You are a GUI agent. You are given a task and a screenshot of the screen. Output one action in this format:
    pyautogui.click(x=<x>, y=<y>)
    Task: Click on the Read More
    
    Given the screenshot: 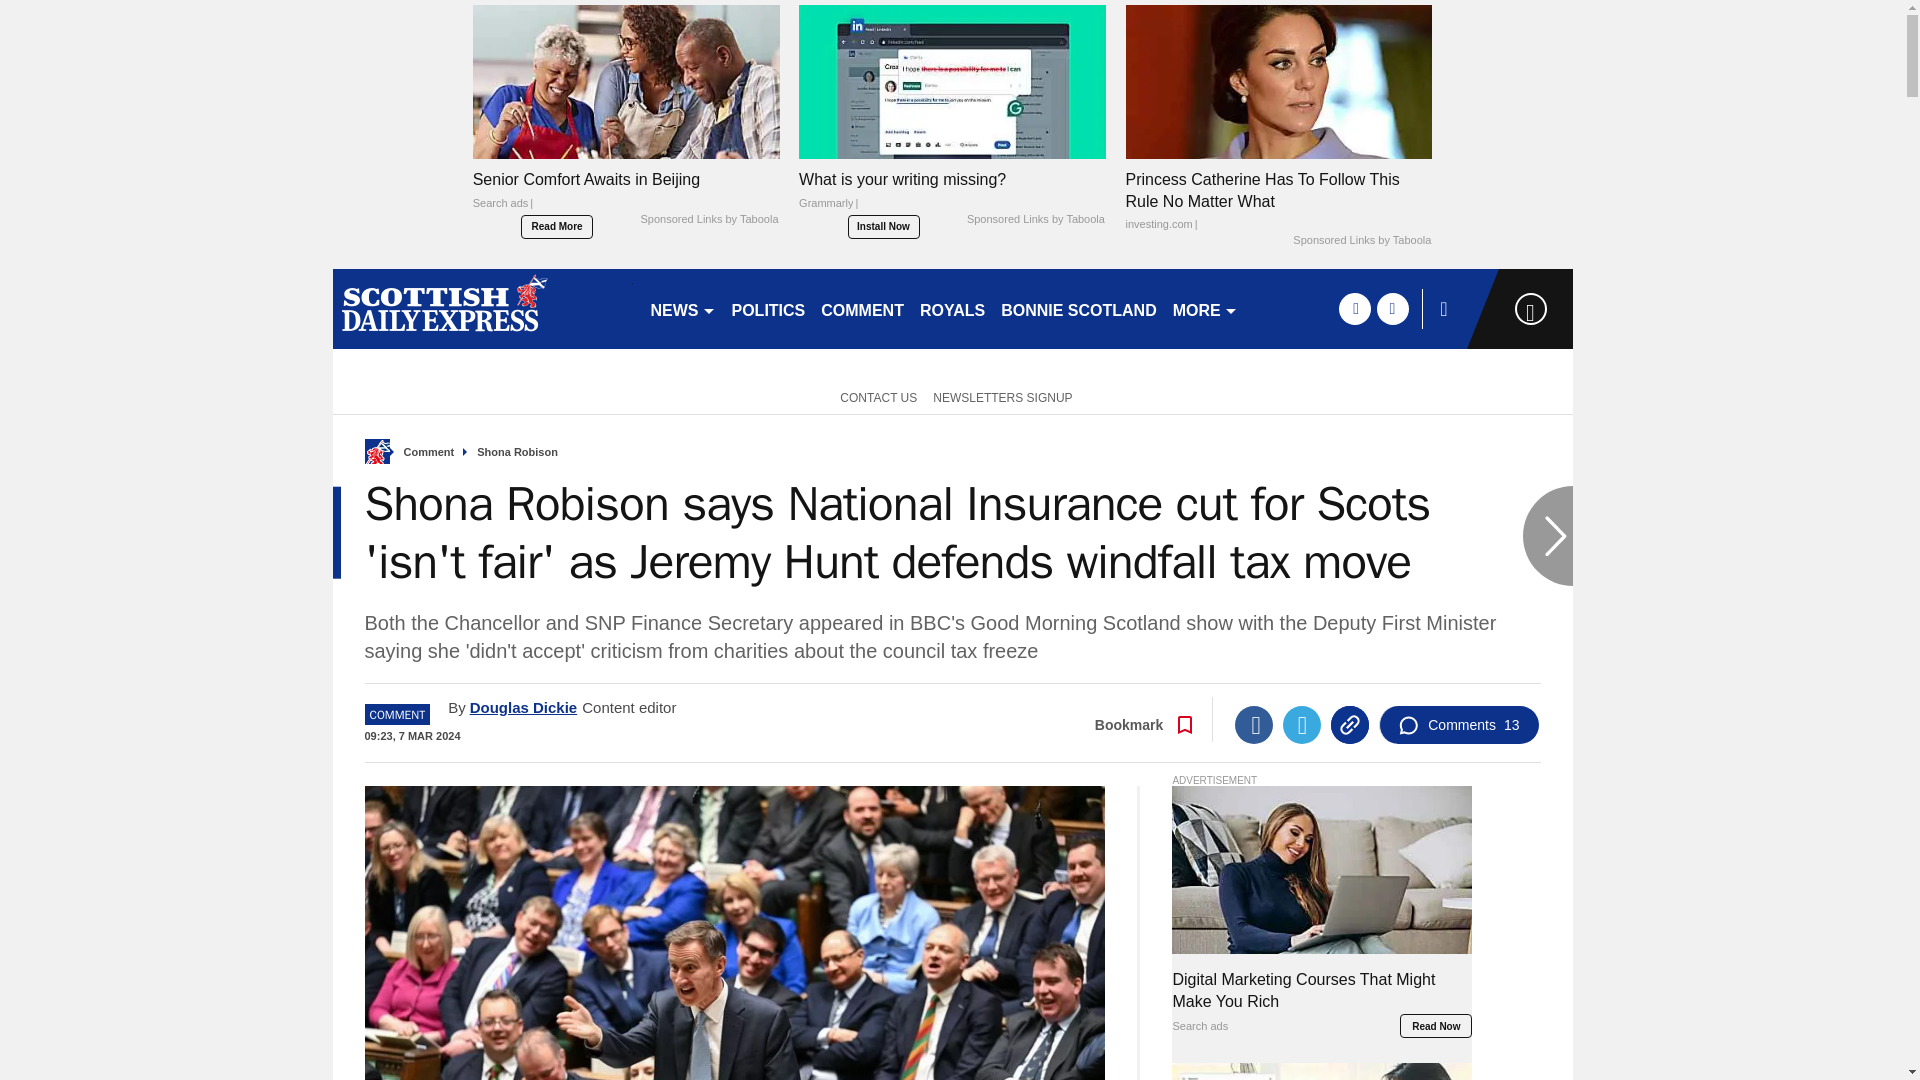 What is the action you would take?
    pyautogui.click(x=556, y=226)
    